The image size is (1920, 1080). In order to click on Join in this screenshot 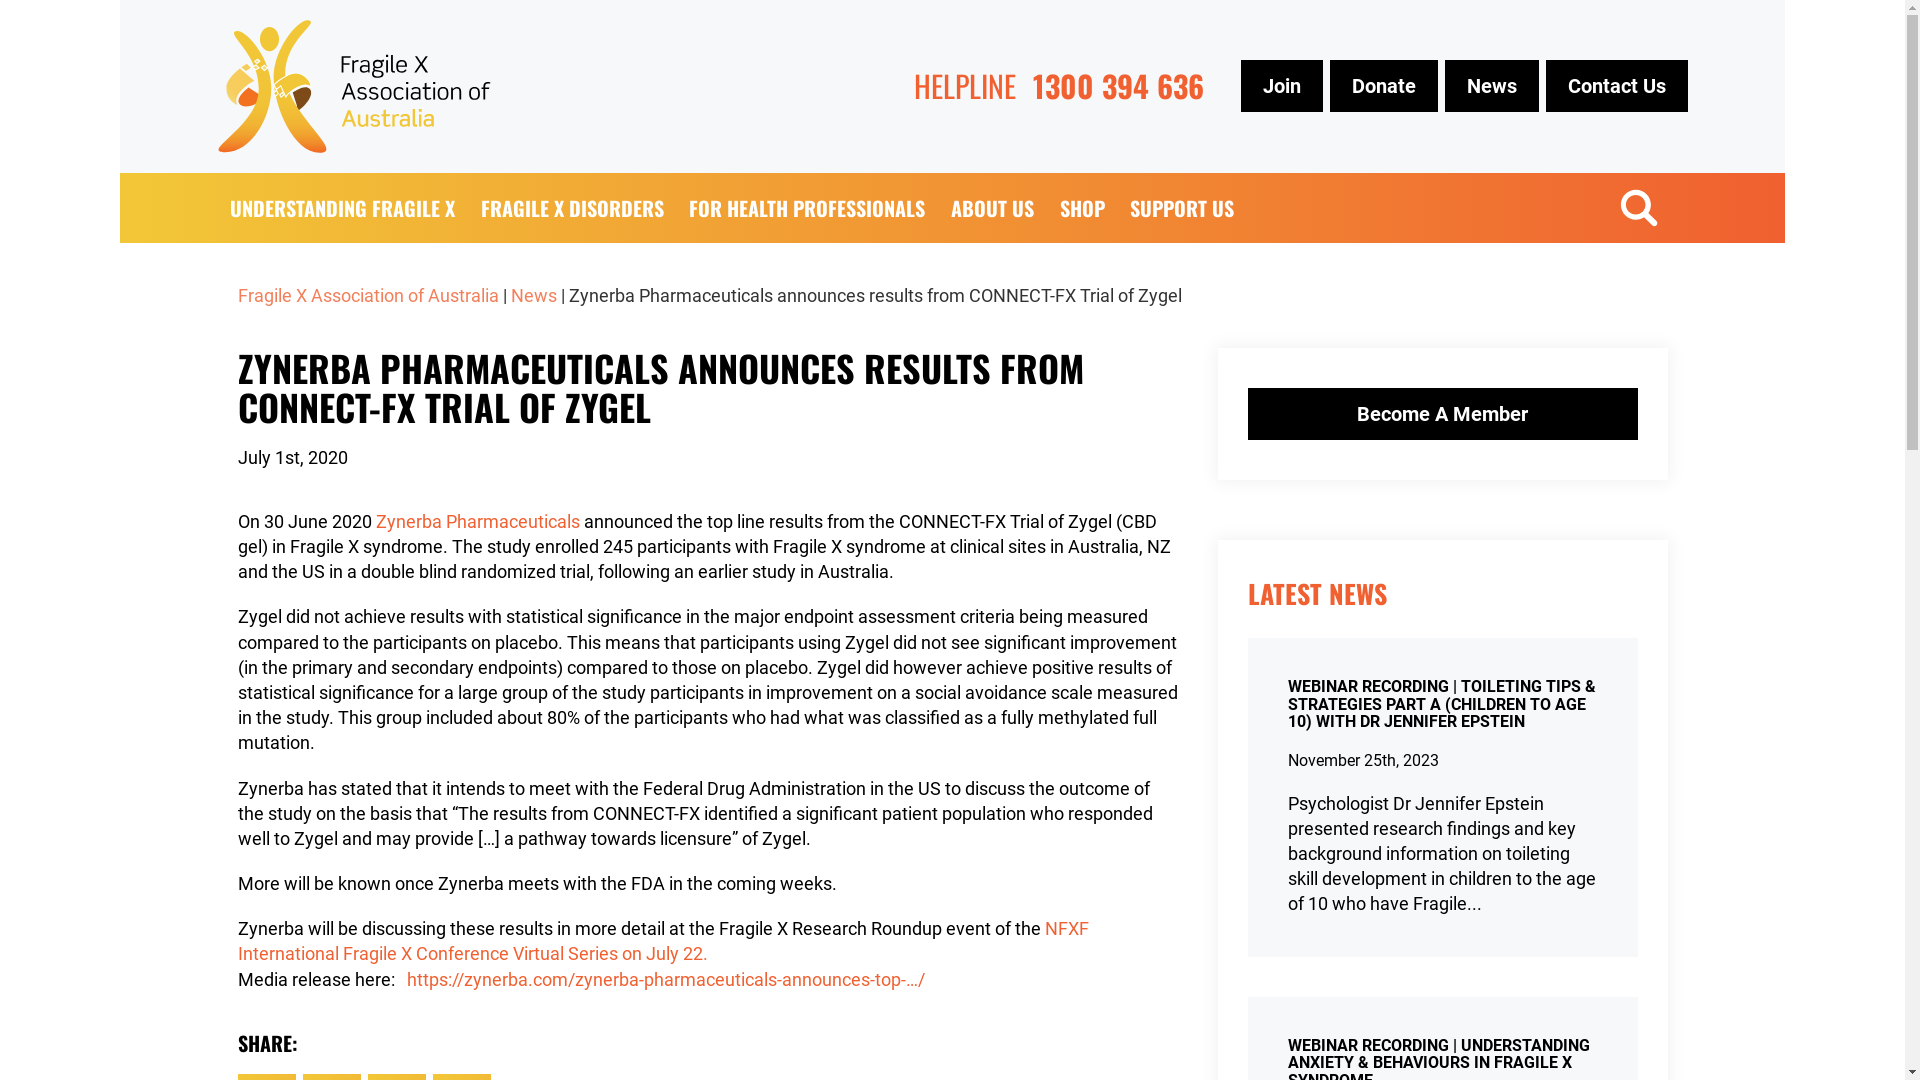, I will do `click(1281, 86)`.